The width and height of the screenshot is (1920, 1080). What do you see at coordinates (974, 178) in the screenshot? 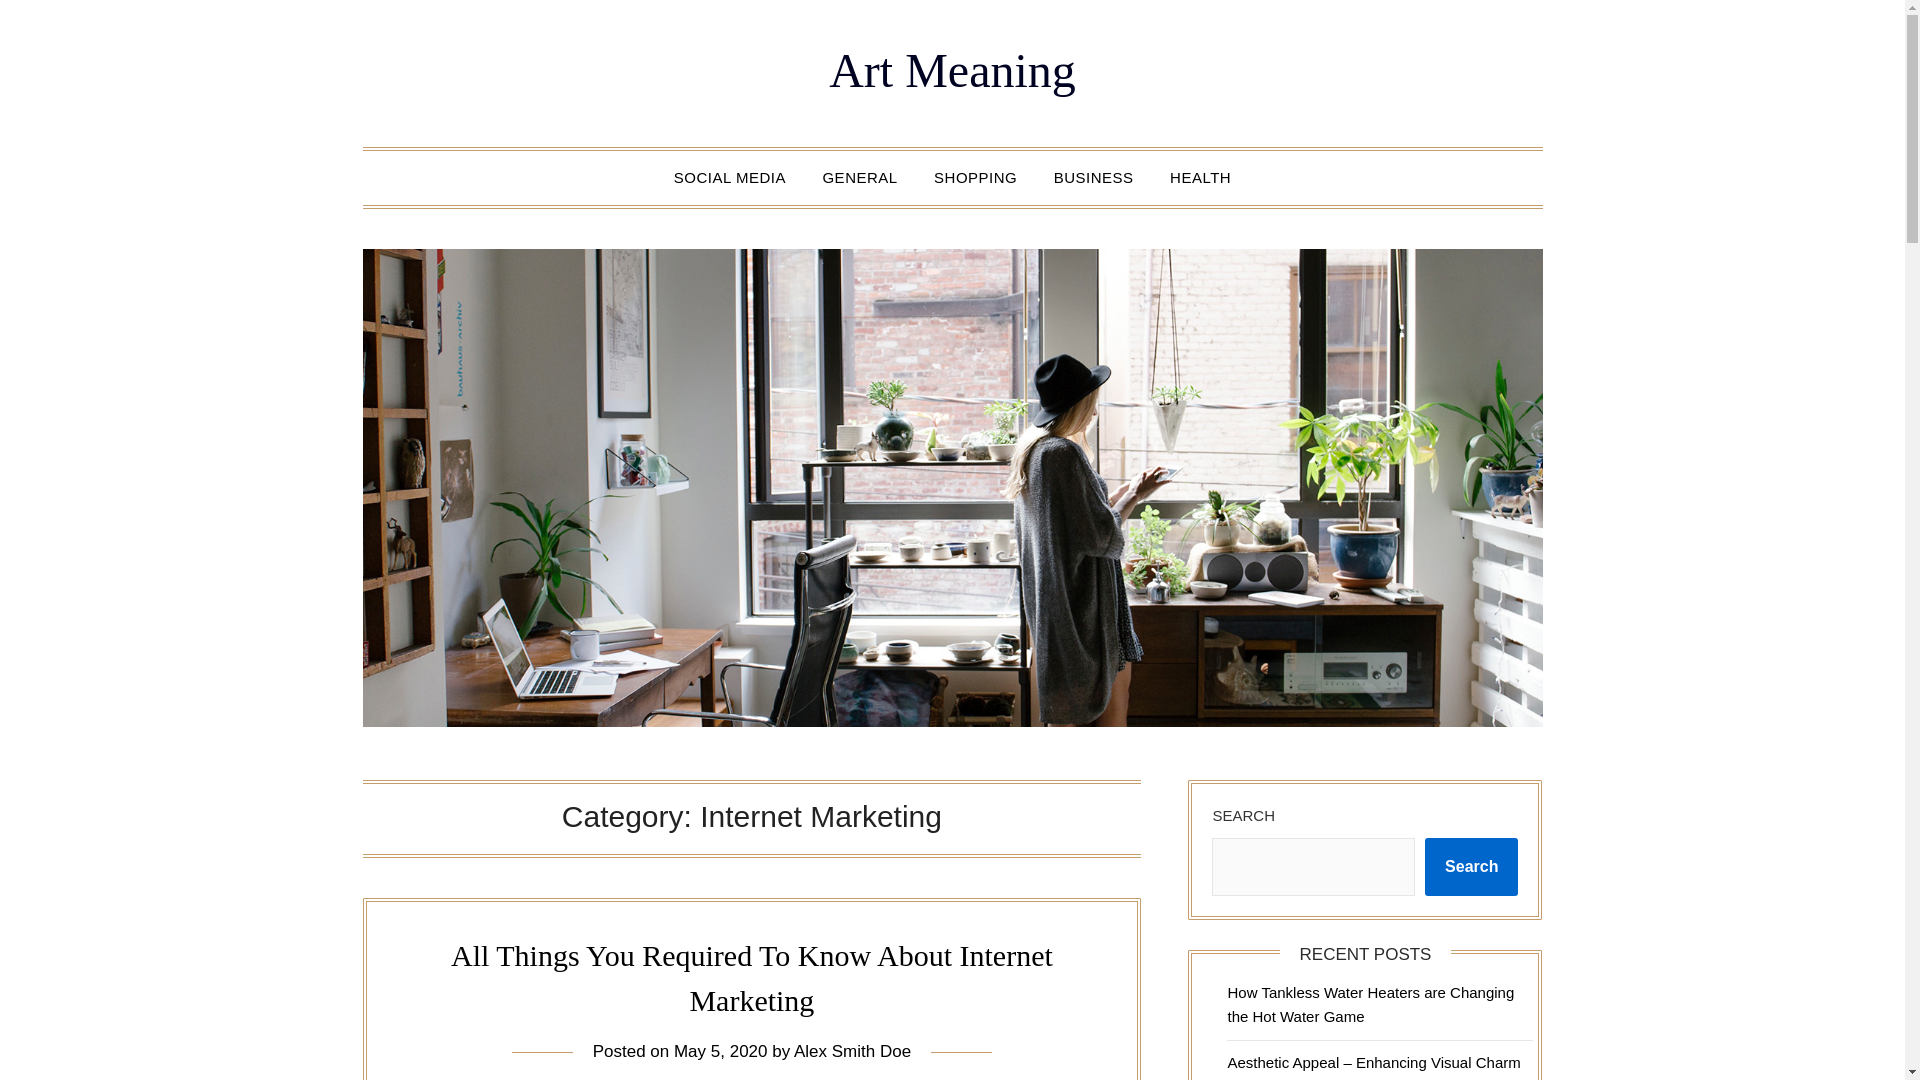
I see `SHOPPING` at bounding box center [974, 178].